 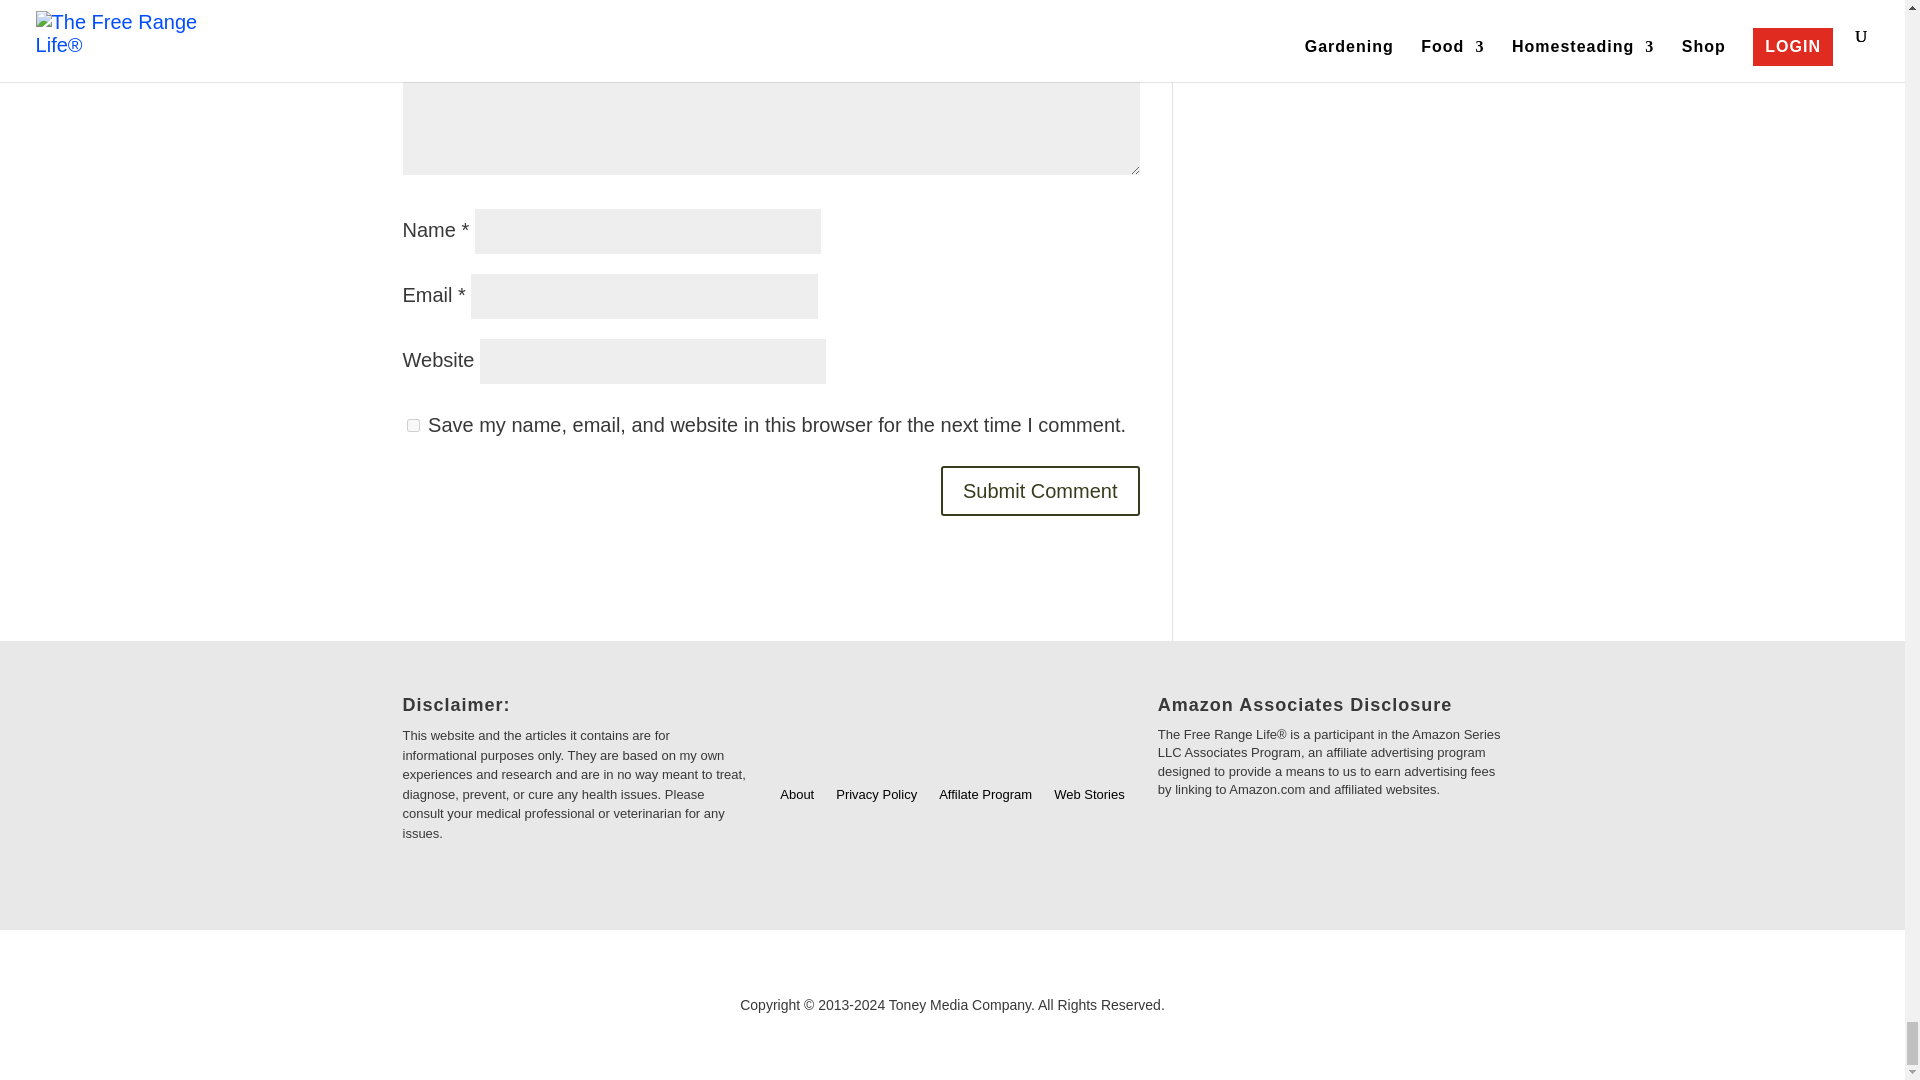 I want to click on yes, so click(x=412, y=426).